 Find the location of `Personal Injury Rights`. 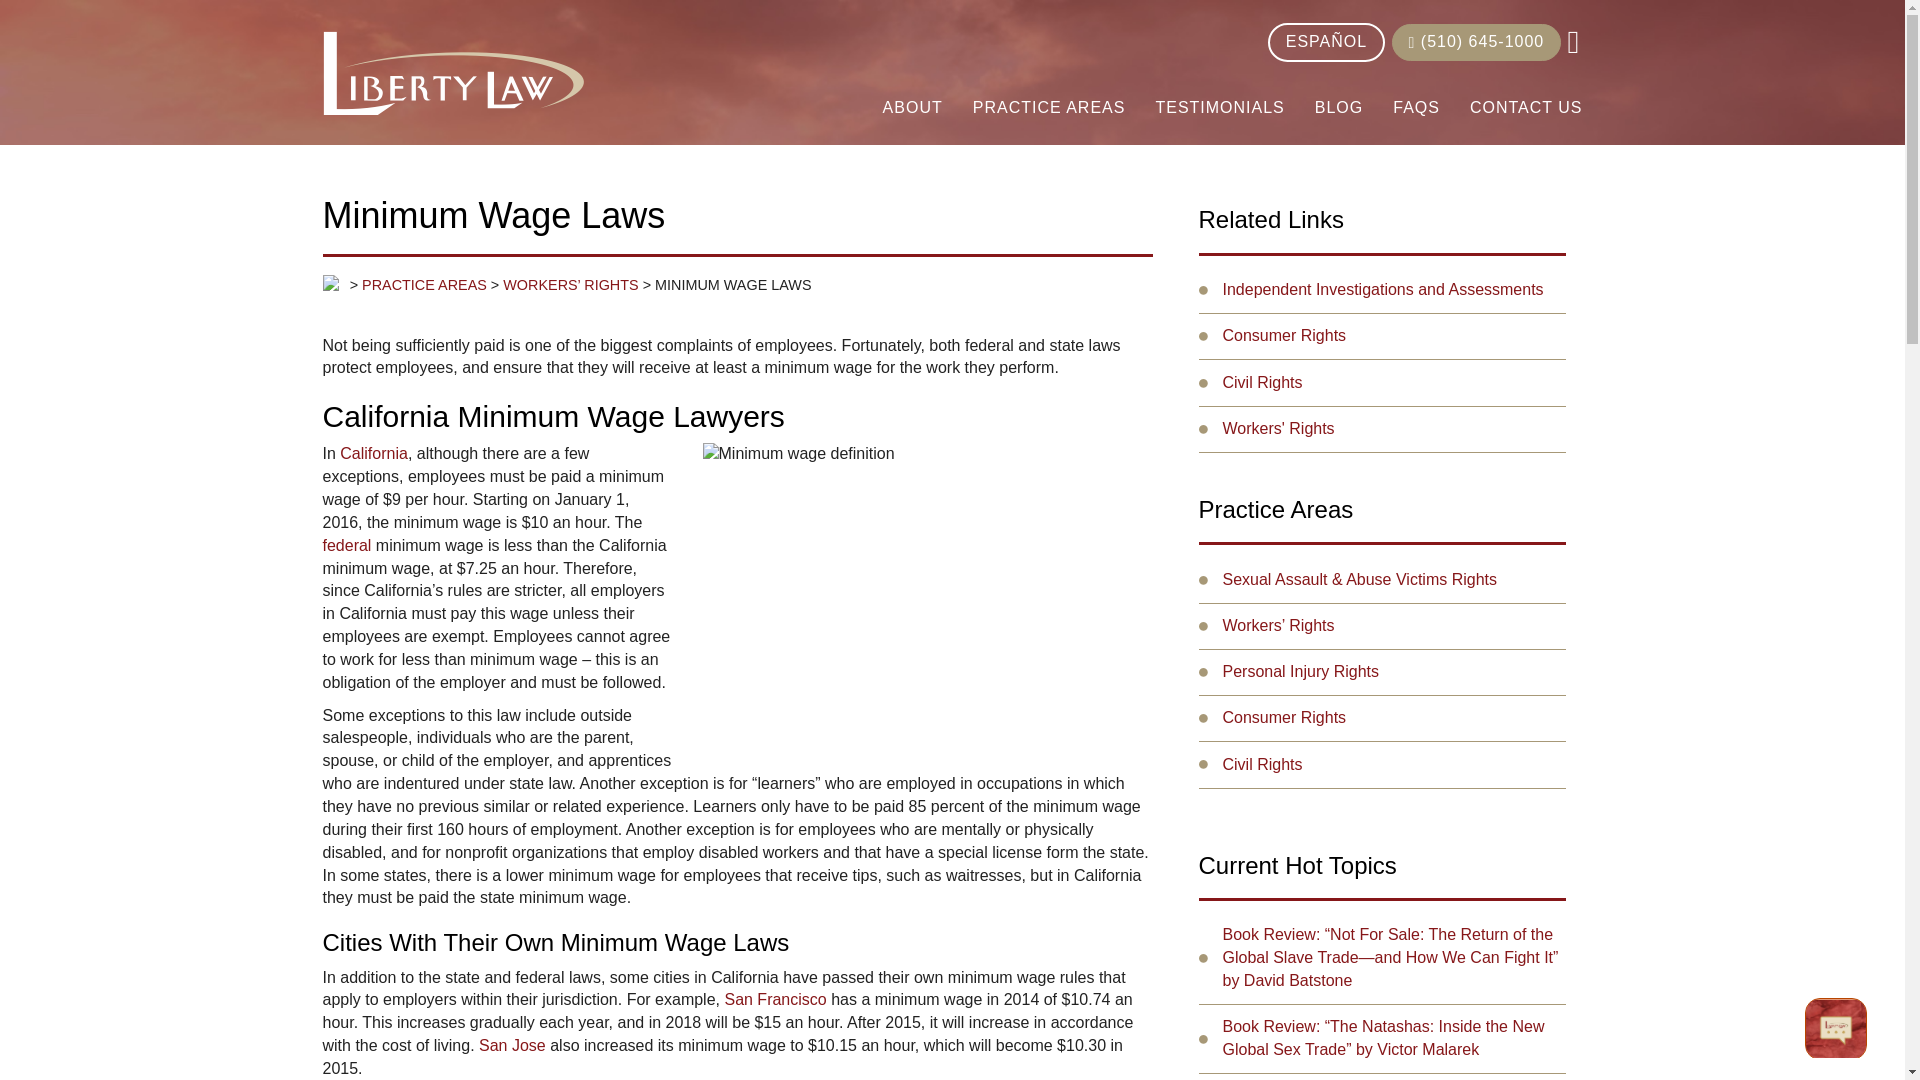

Personal Injury Rights is located at coordinates (1300, 672).